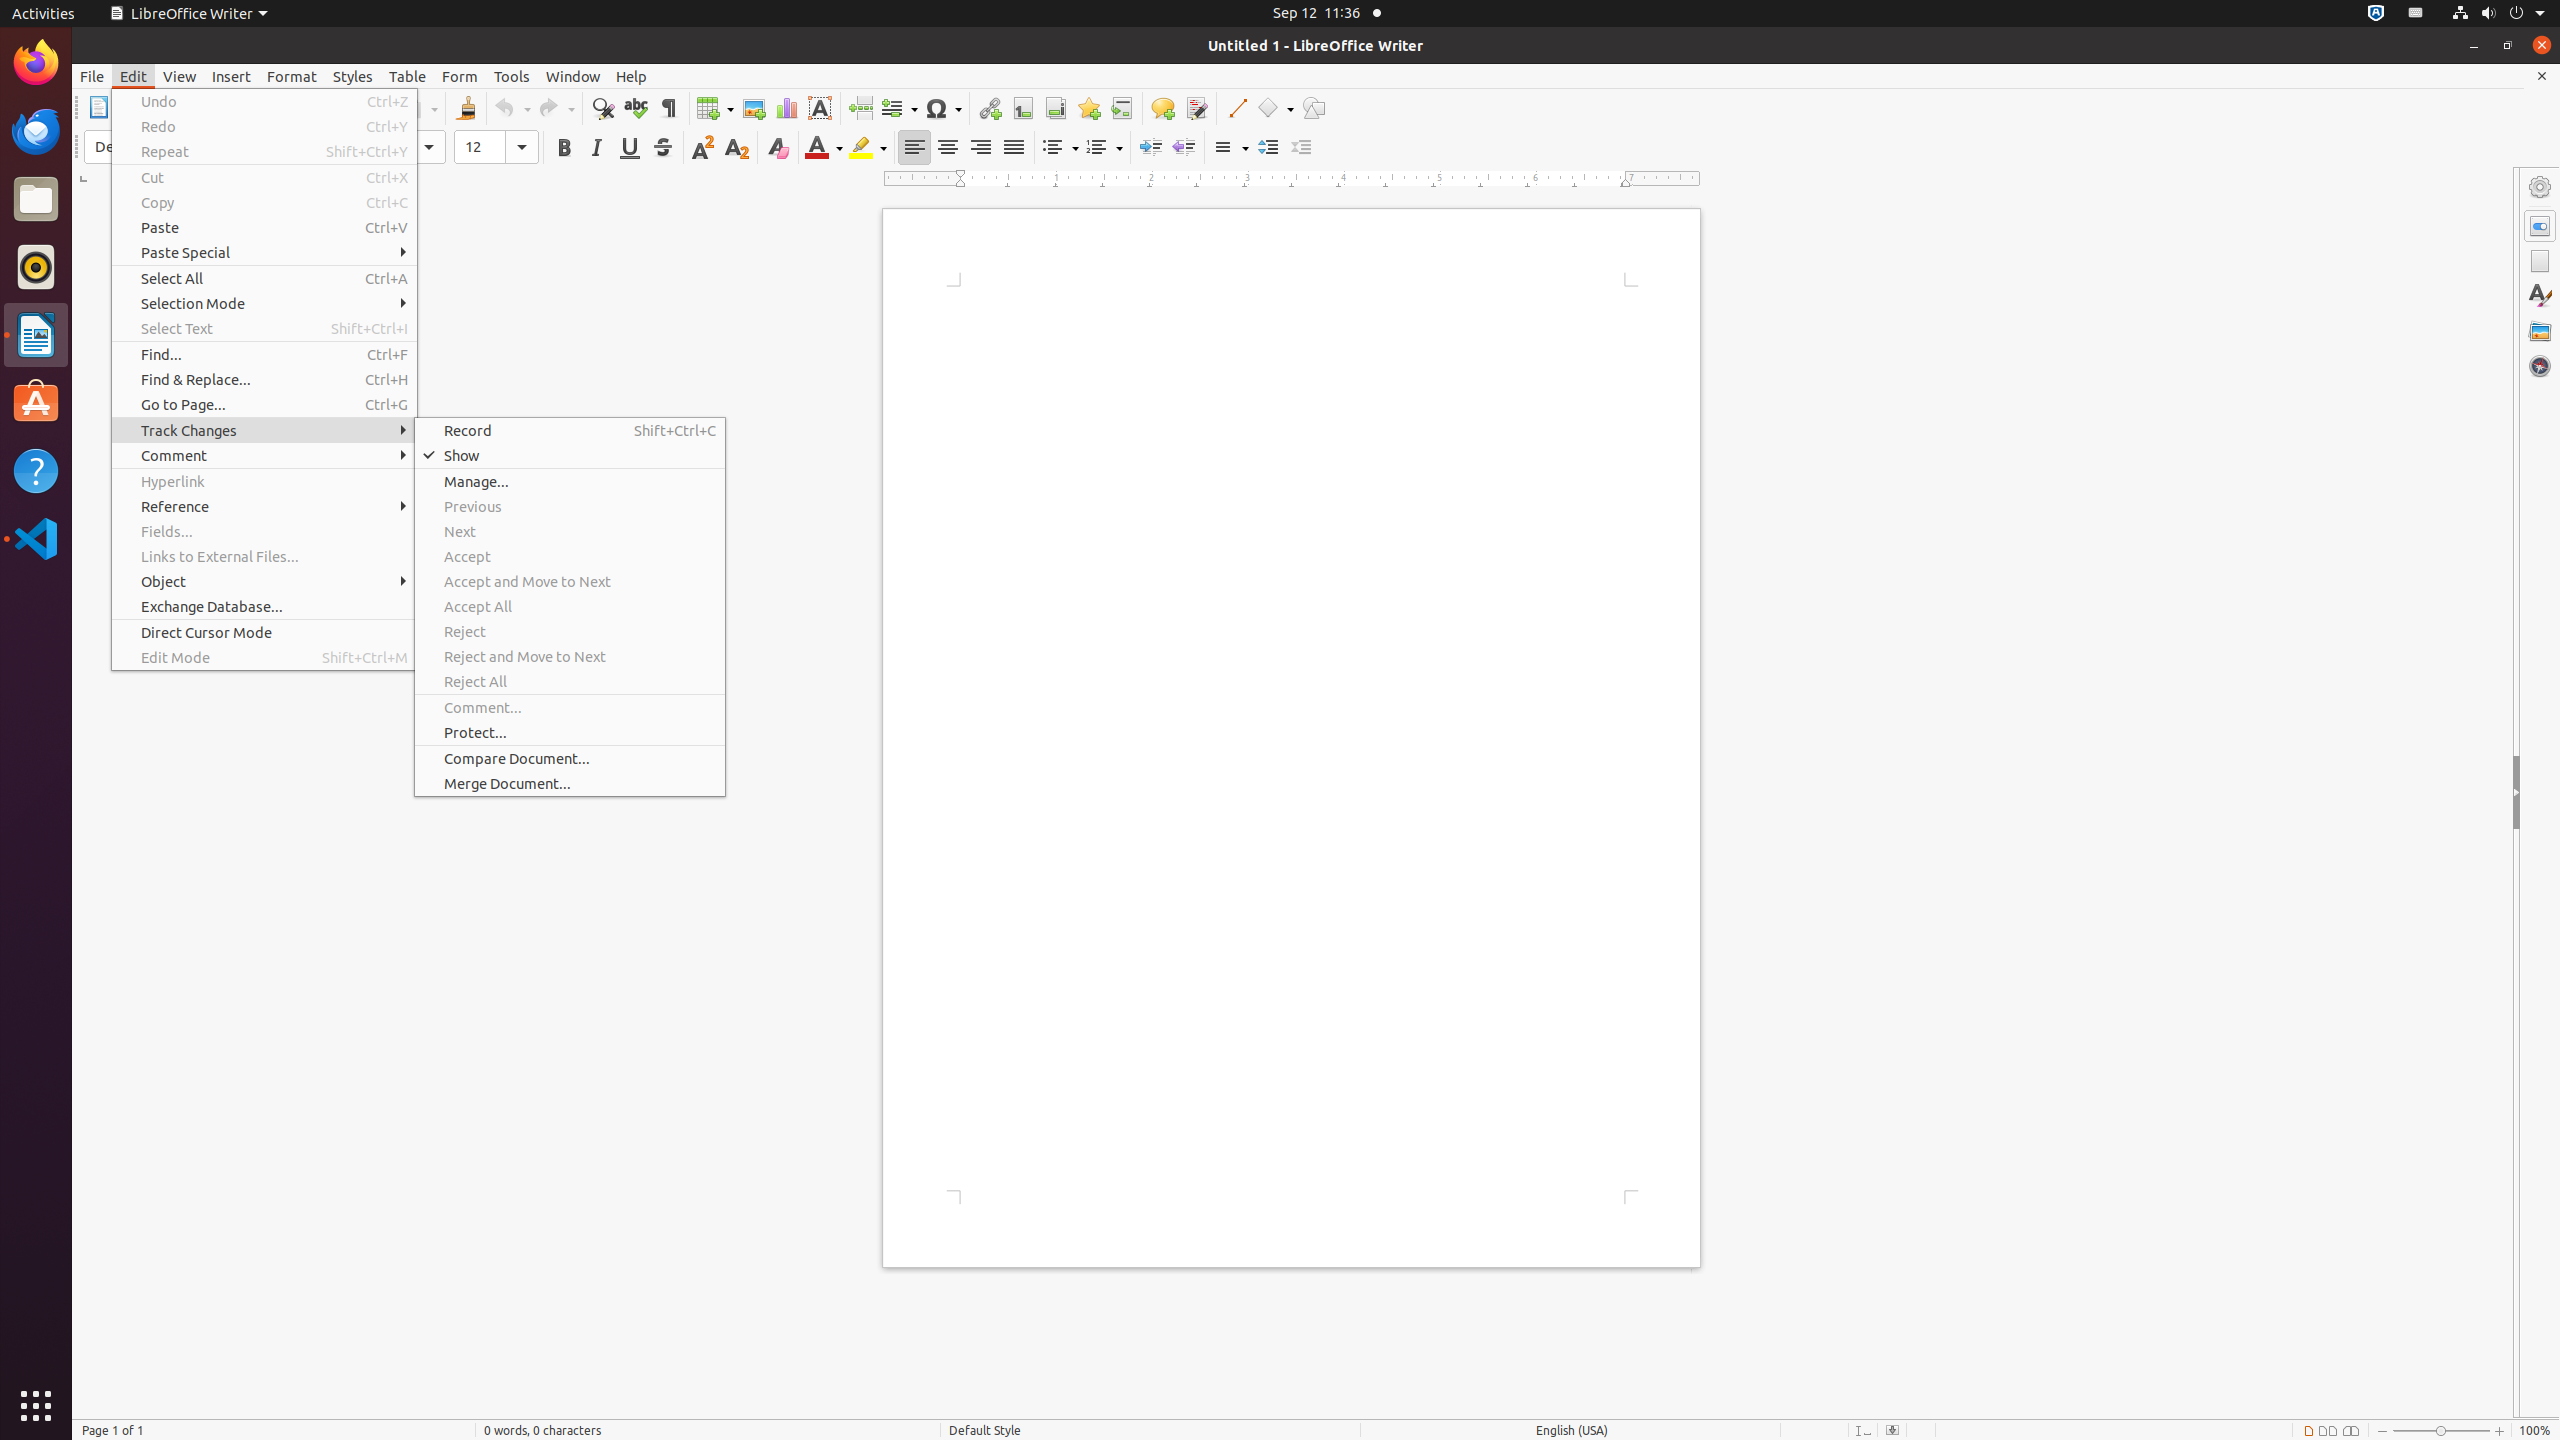 The image size is (2560, 1440). I want to click on Select All, so click(264, 278).